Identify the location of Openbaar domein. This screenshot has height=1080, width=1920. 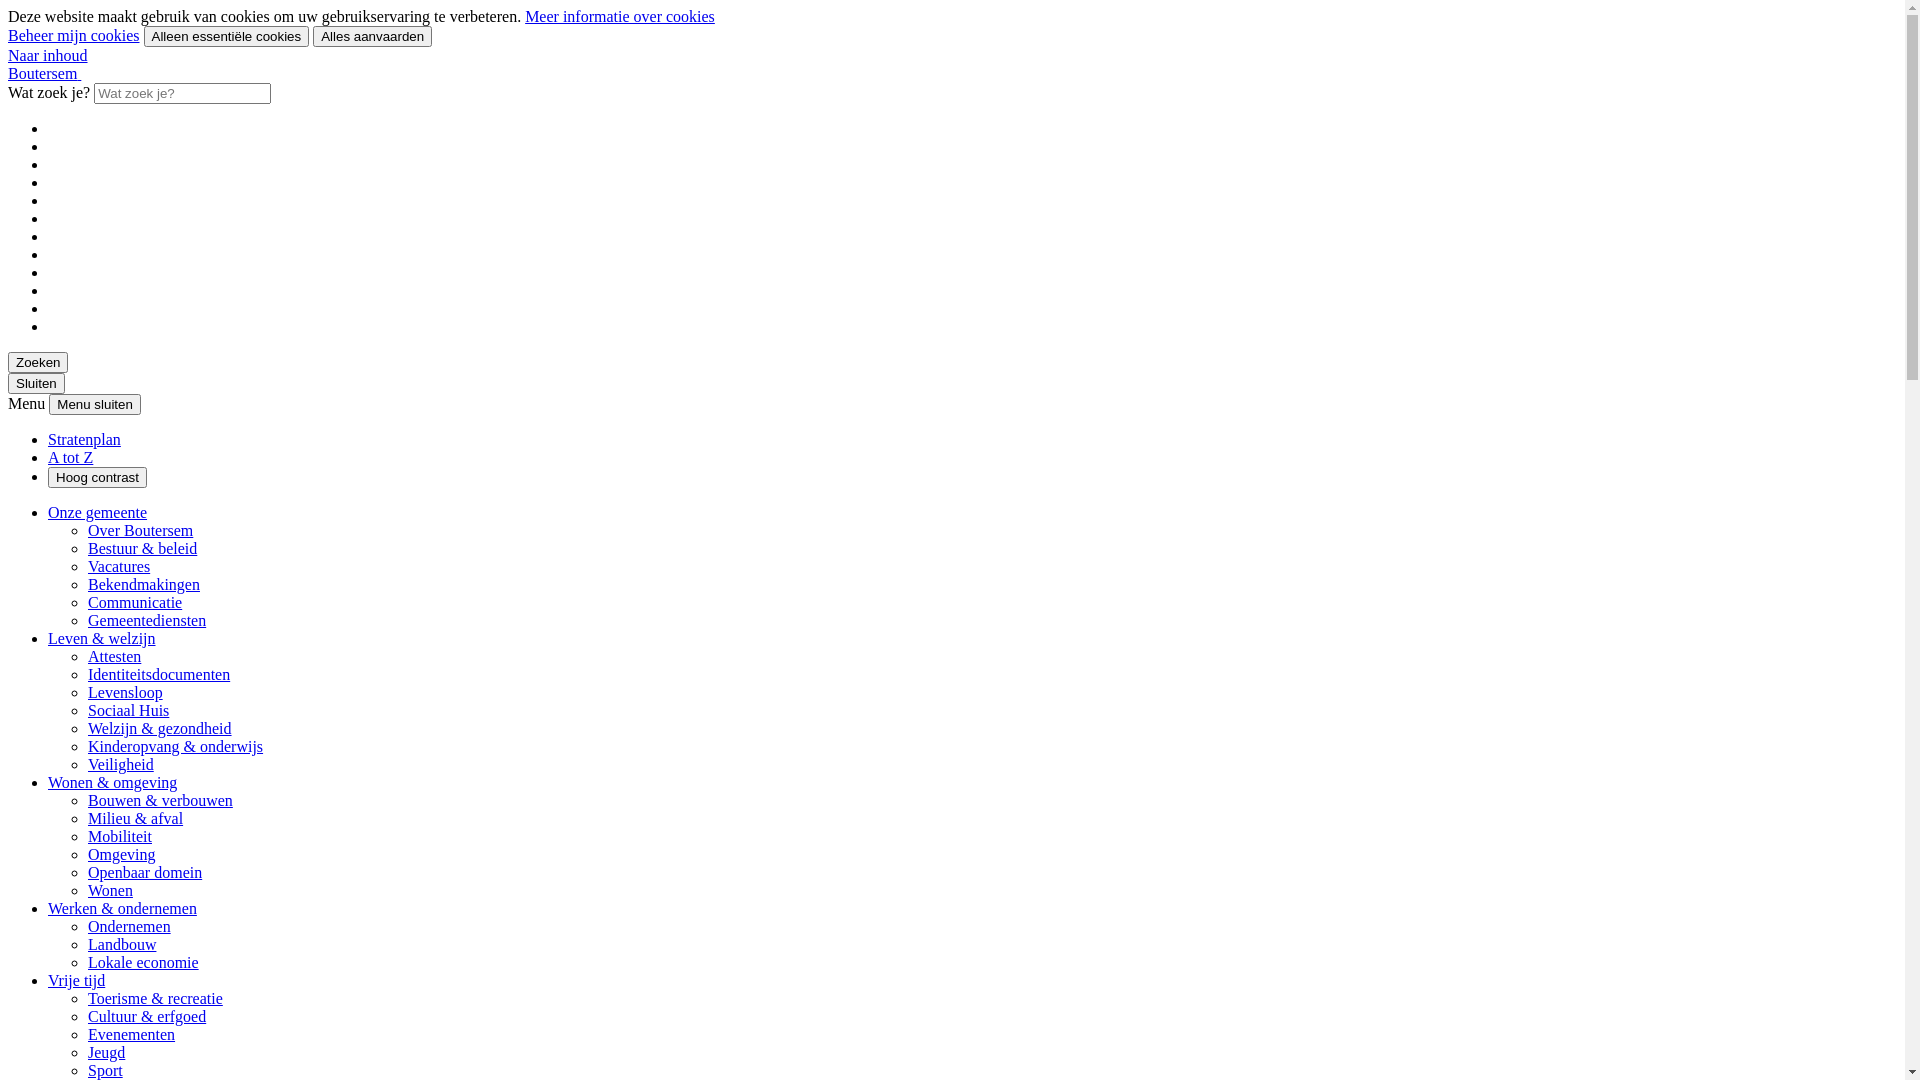
(145, 872).